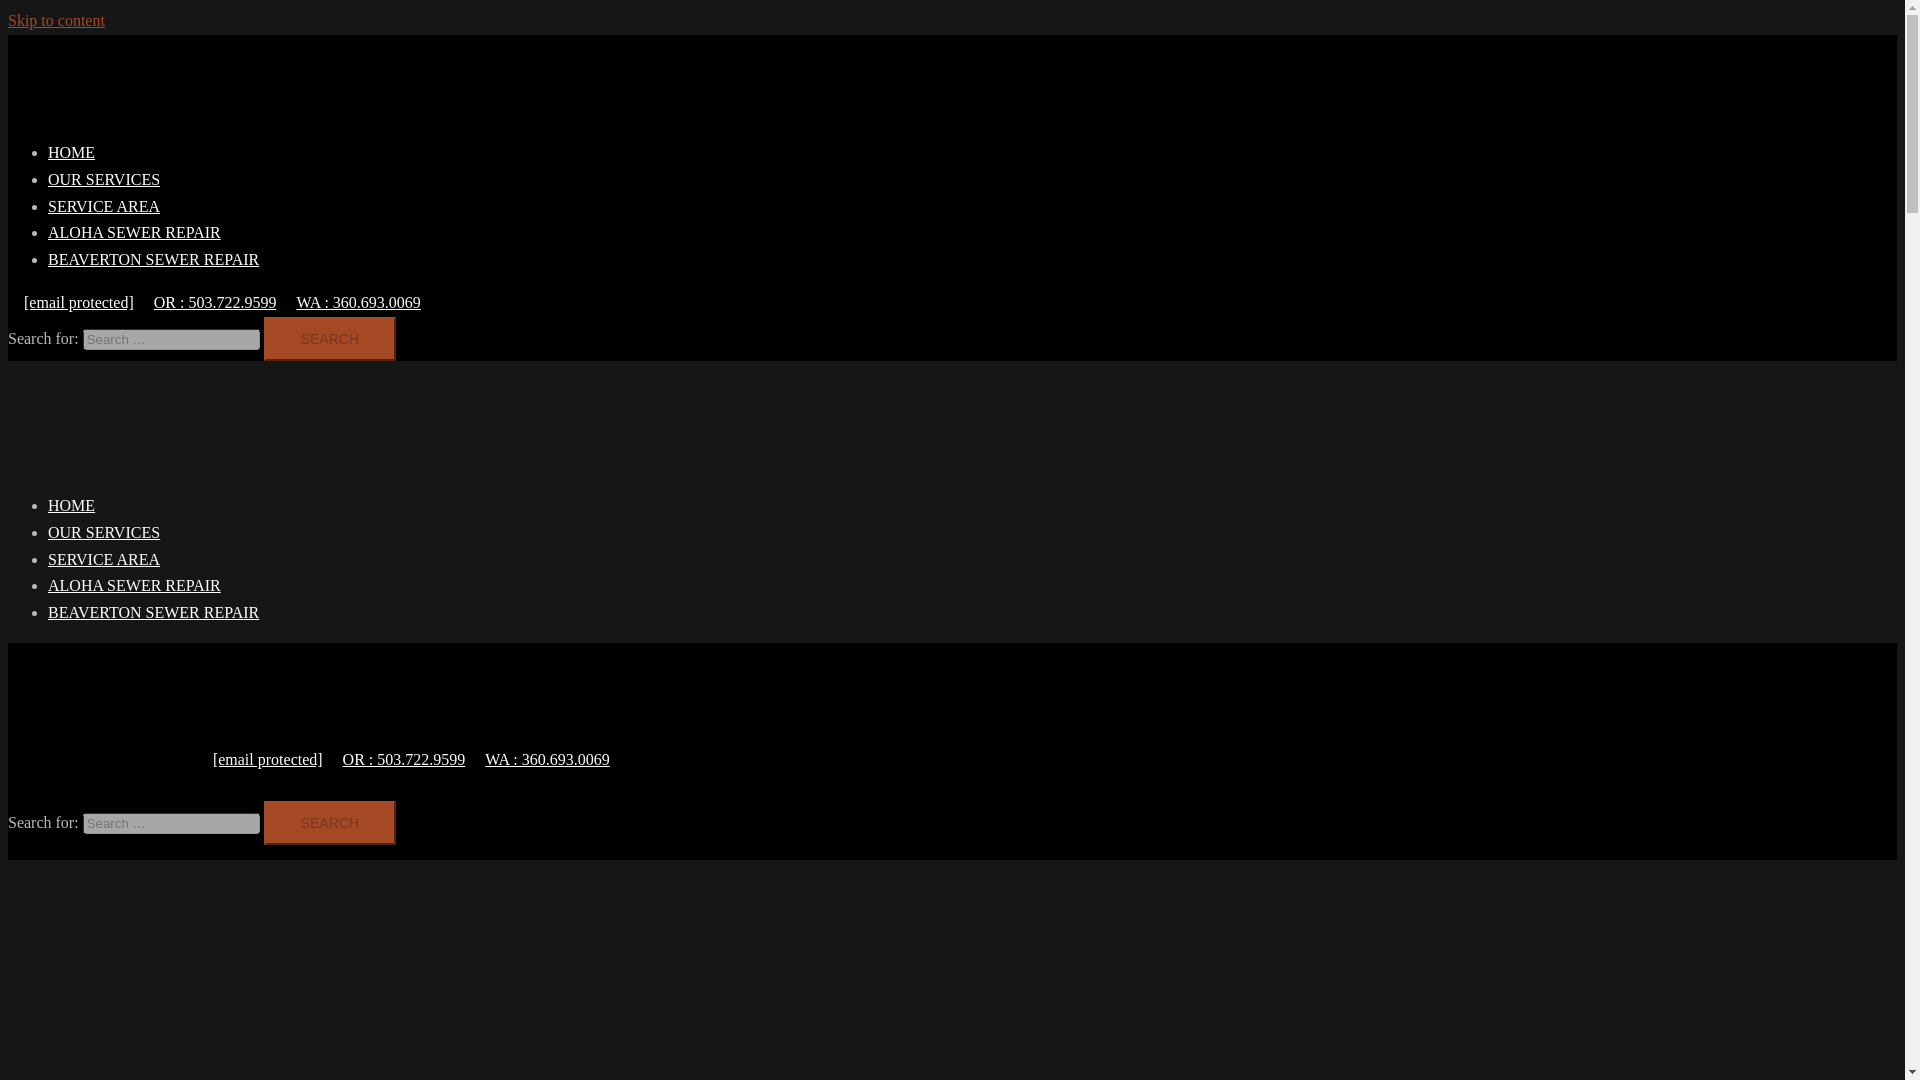 The width and height of the screenshot is (1920, 1080). Describe the element at coordinates (56, 20) in the screenshot. I see `Skip to content` at that location.